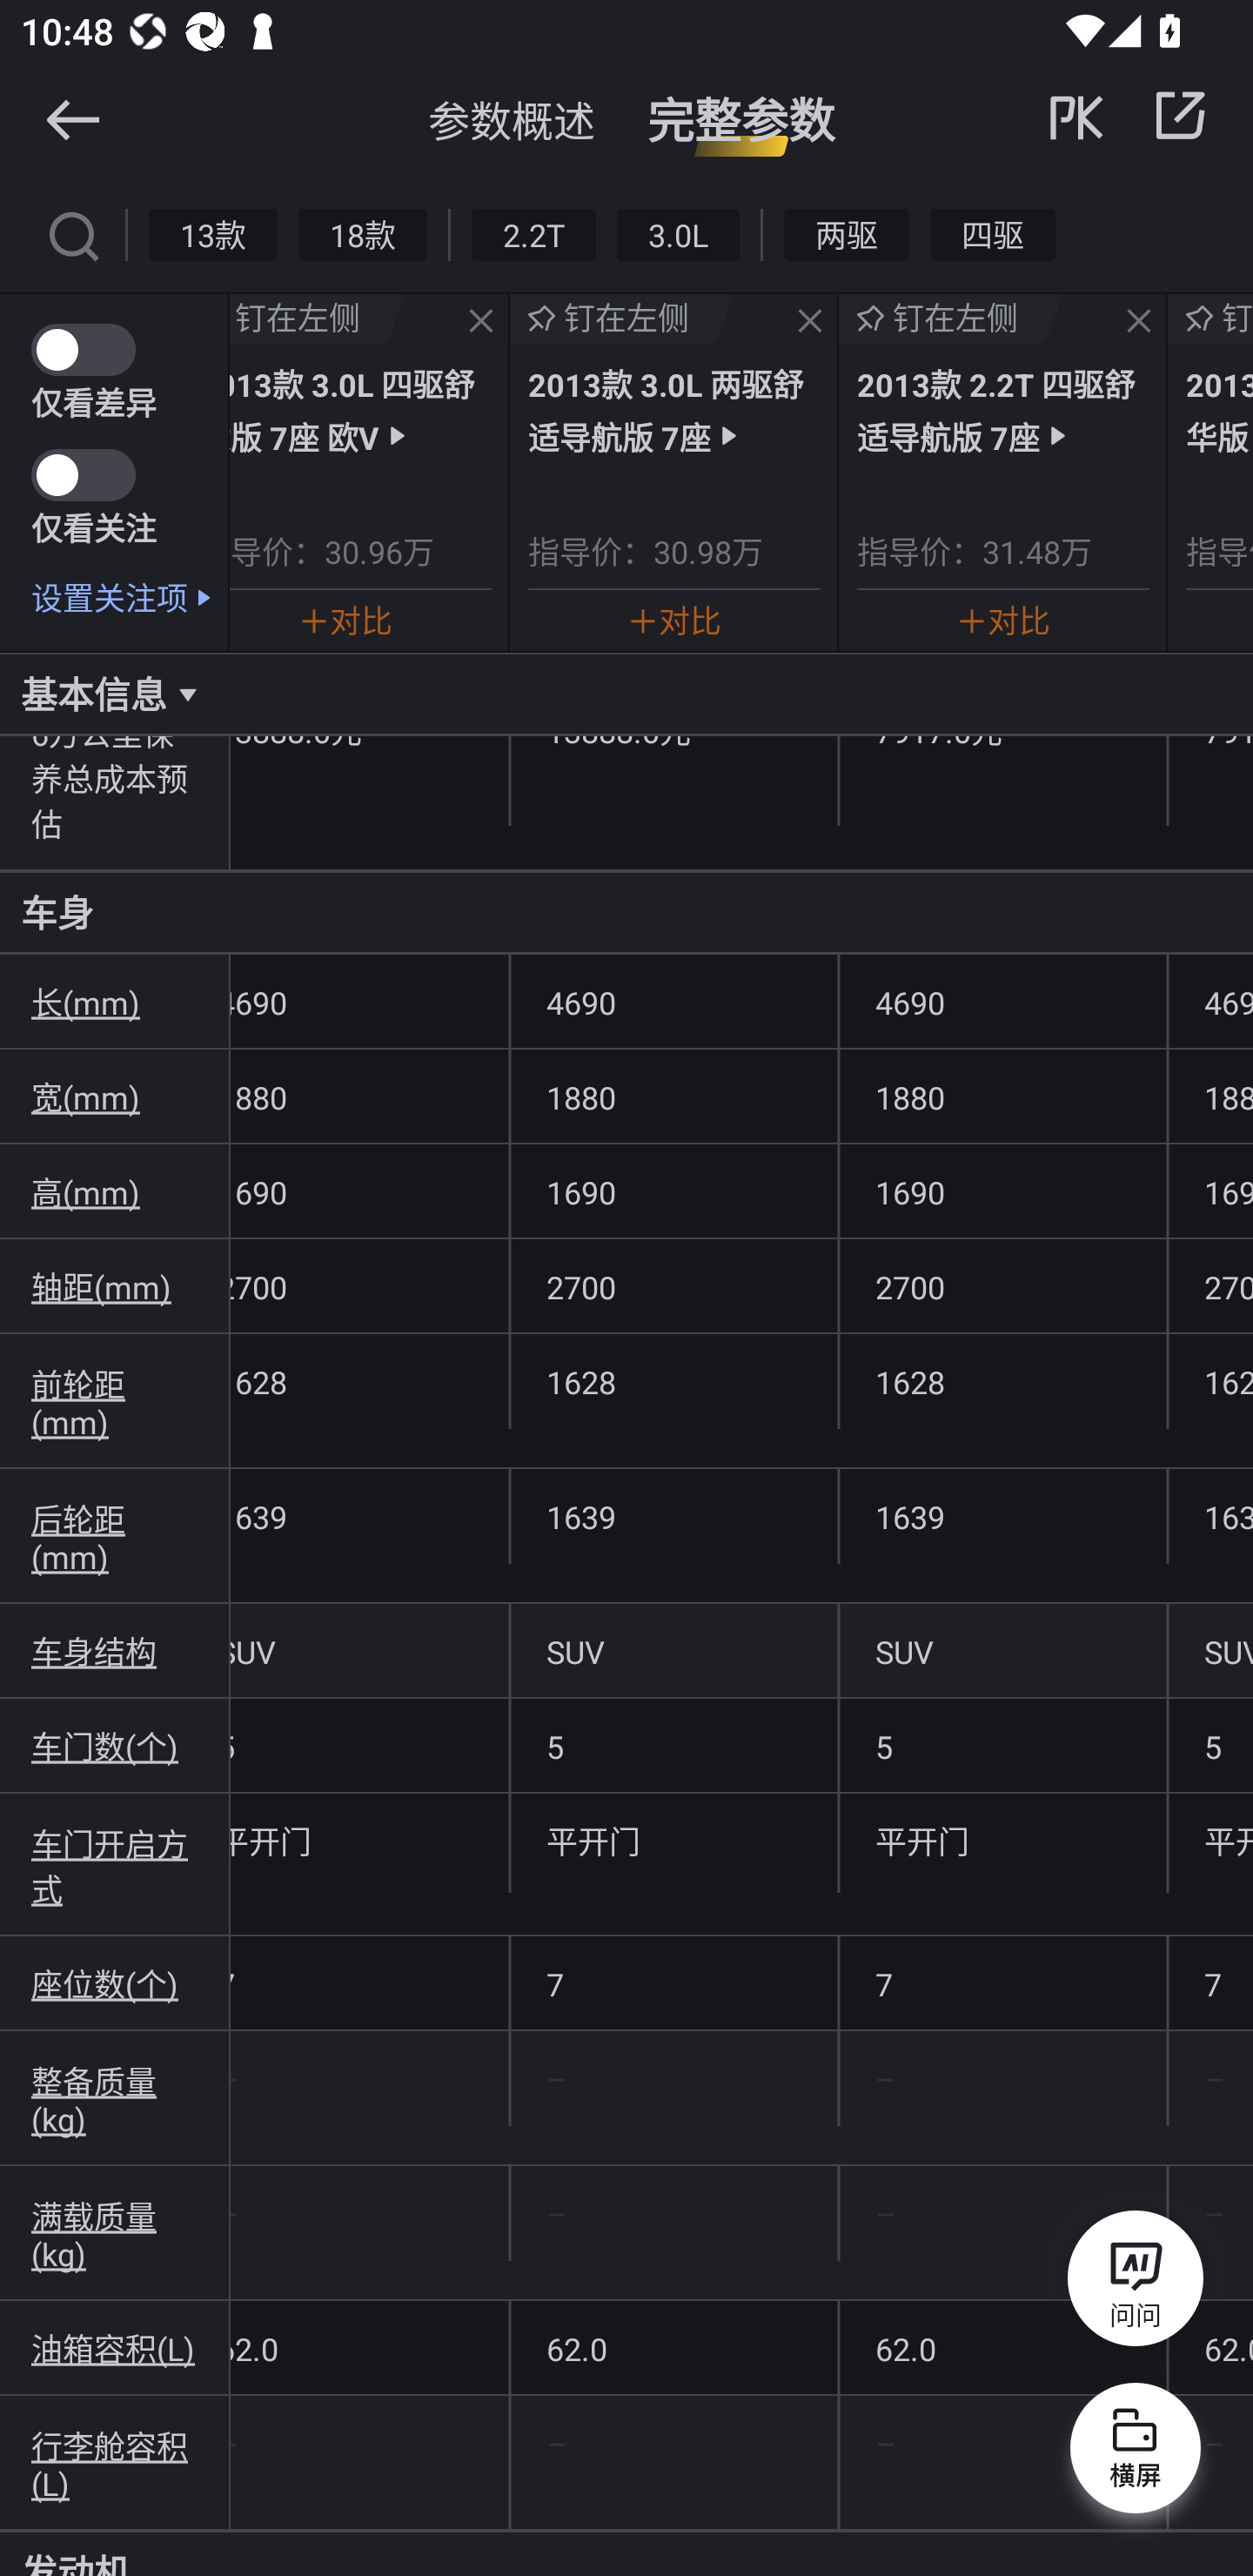 The width and height of the screenshot is (1253, 2576). I want to click on 4690, so click(369, 1002).